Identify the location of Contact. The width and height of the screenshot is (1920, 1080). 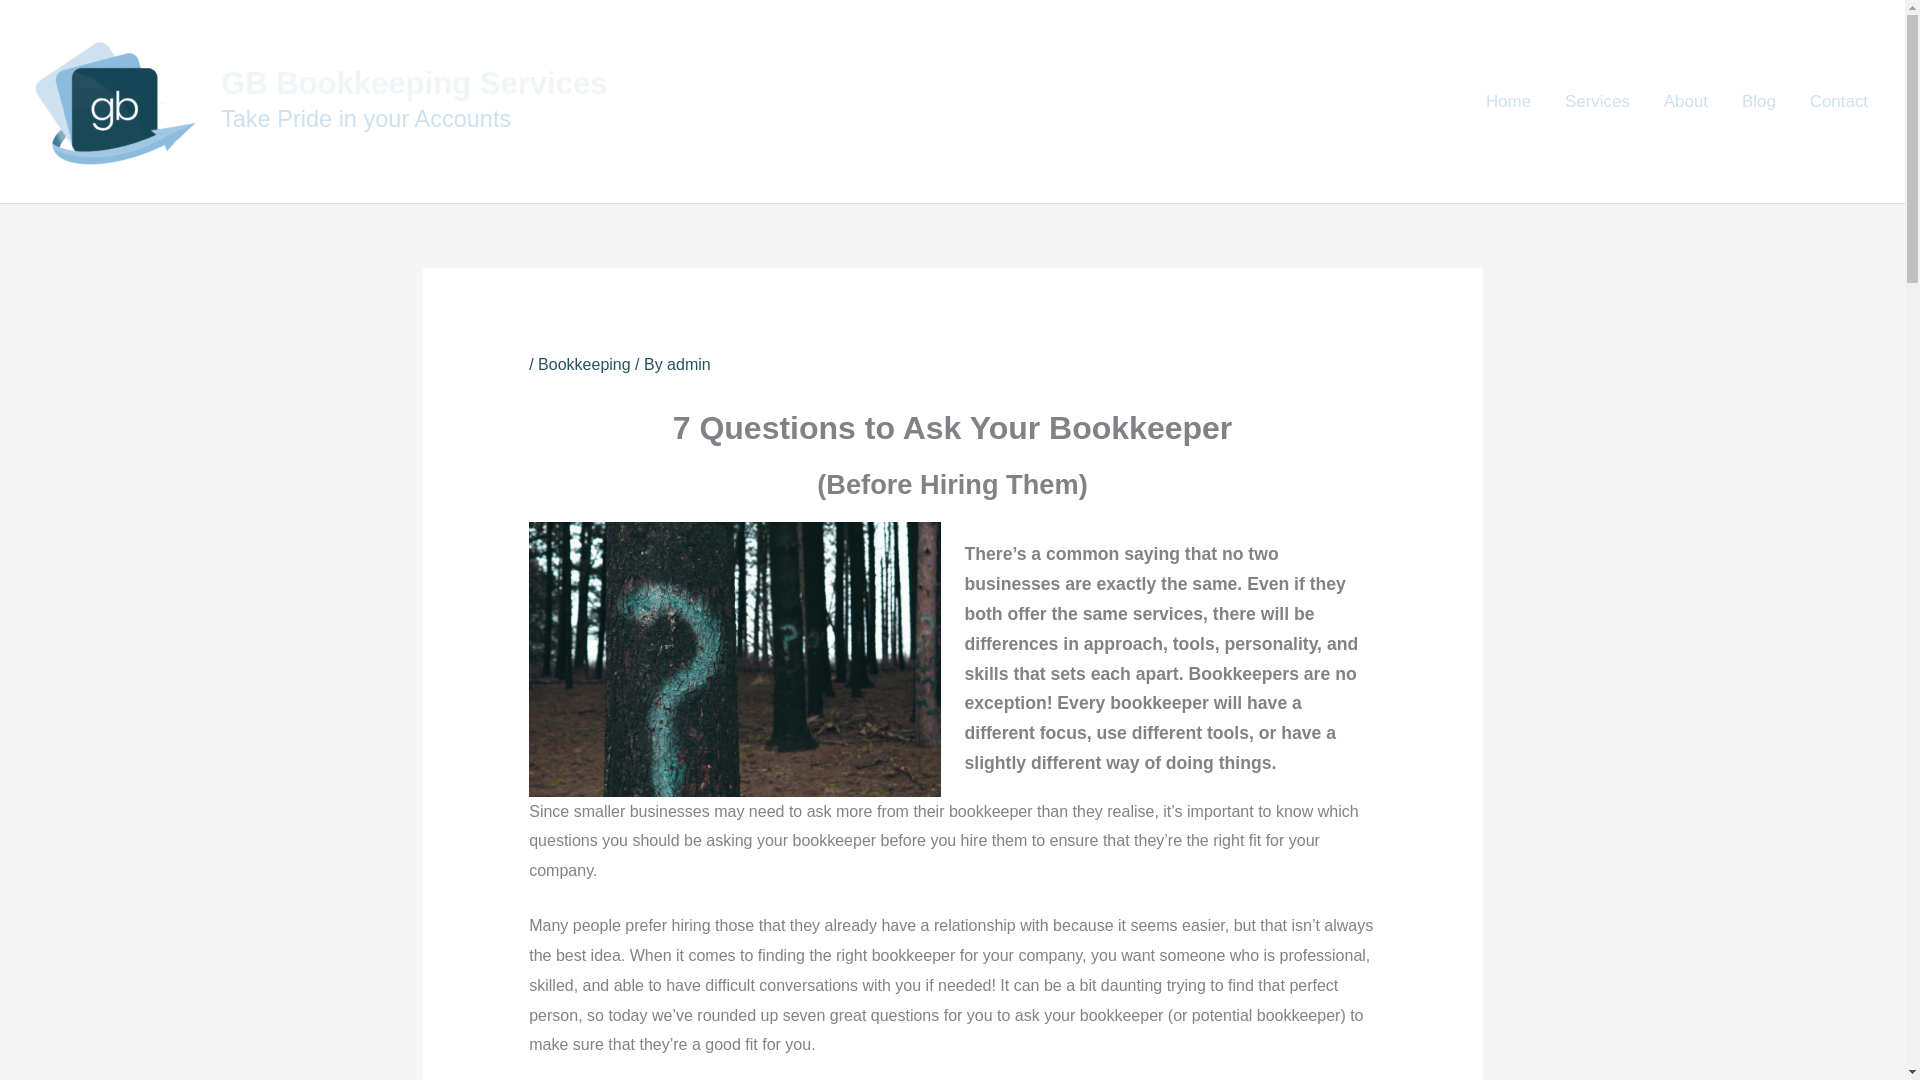
(1839, 100).